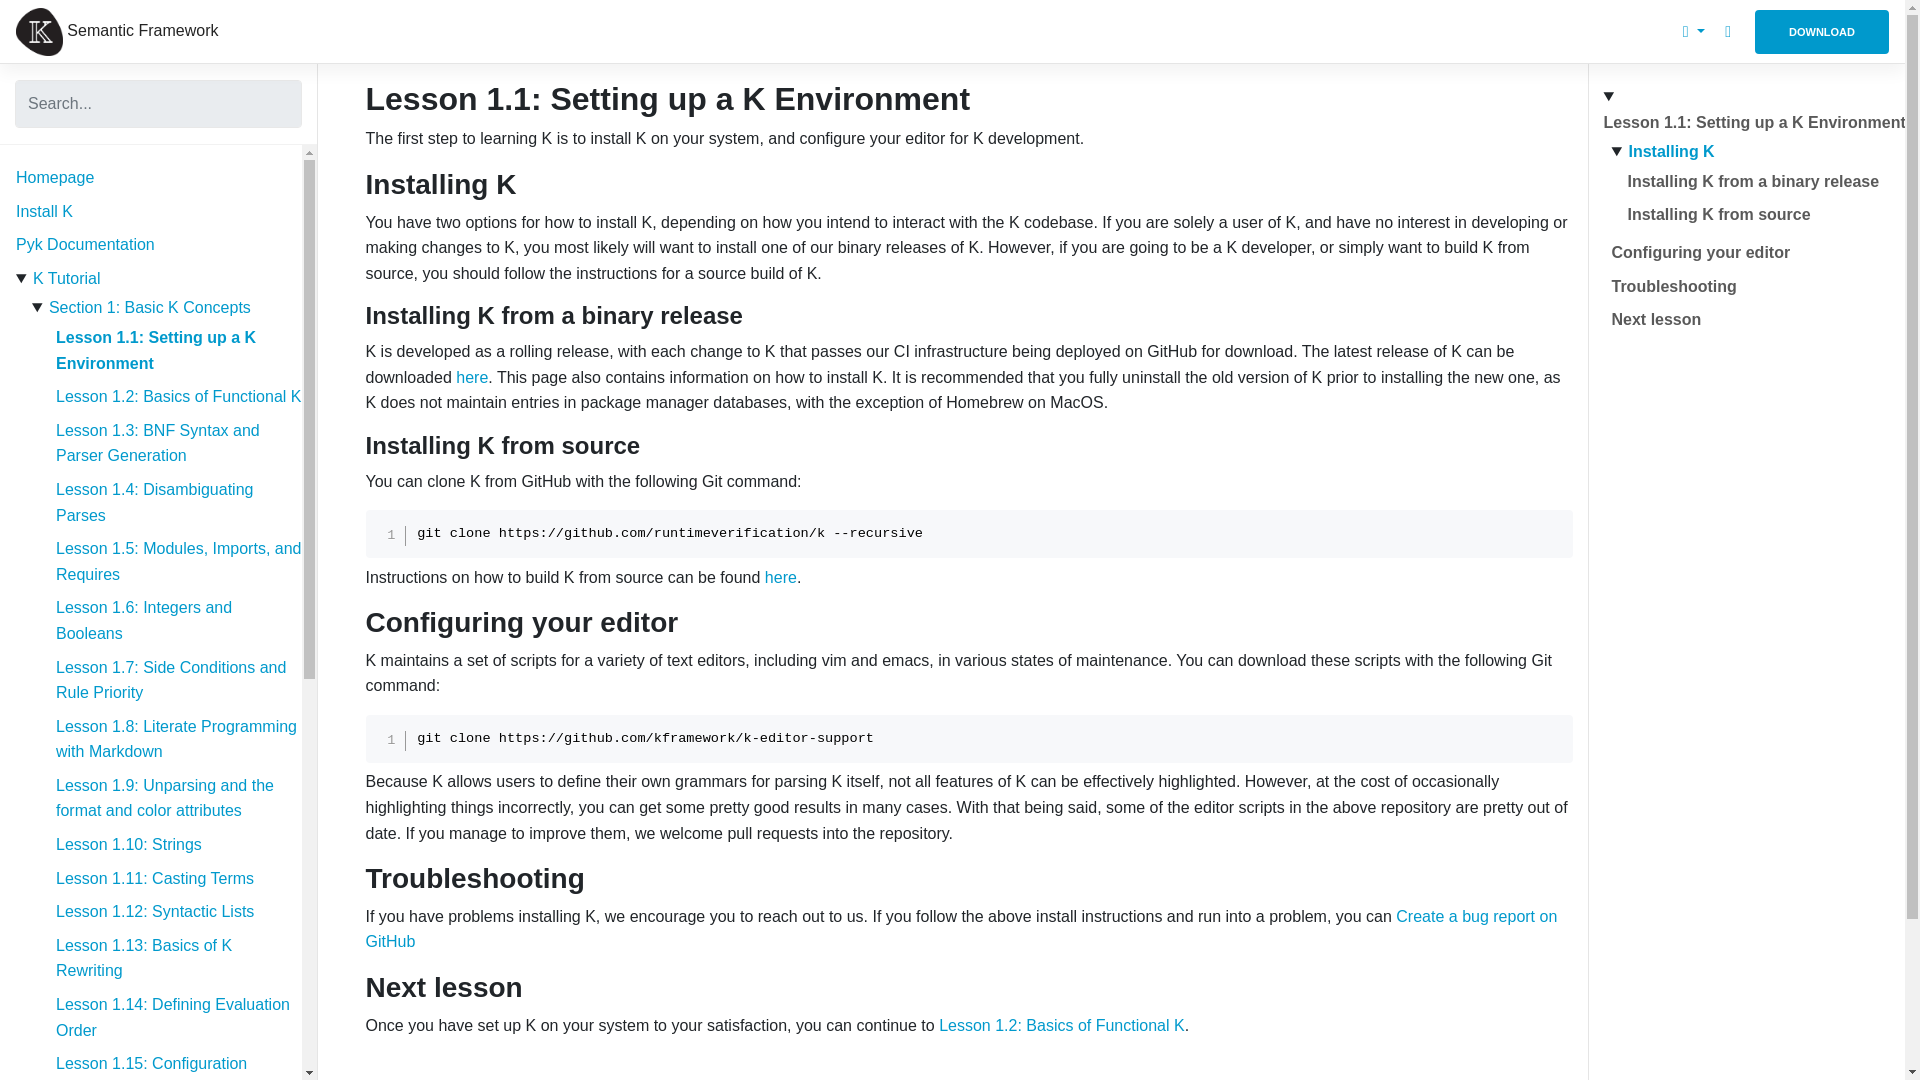 The height and width of the screenshot is (1080, 1920). What do you see at coordinates (154, 502) in the screenshot?
I see `Lesson 1.4: Disambiguating Parses` at bounding box center [154, 502].